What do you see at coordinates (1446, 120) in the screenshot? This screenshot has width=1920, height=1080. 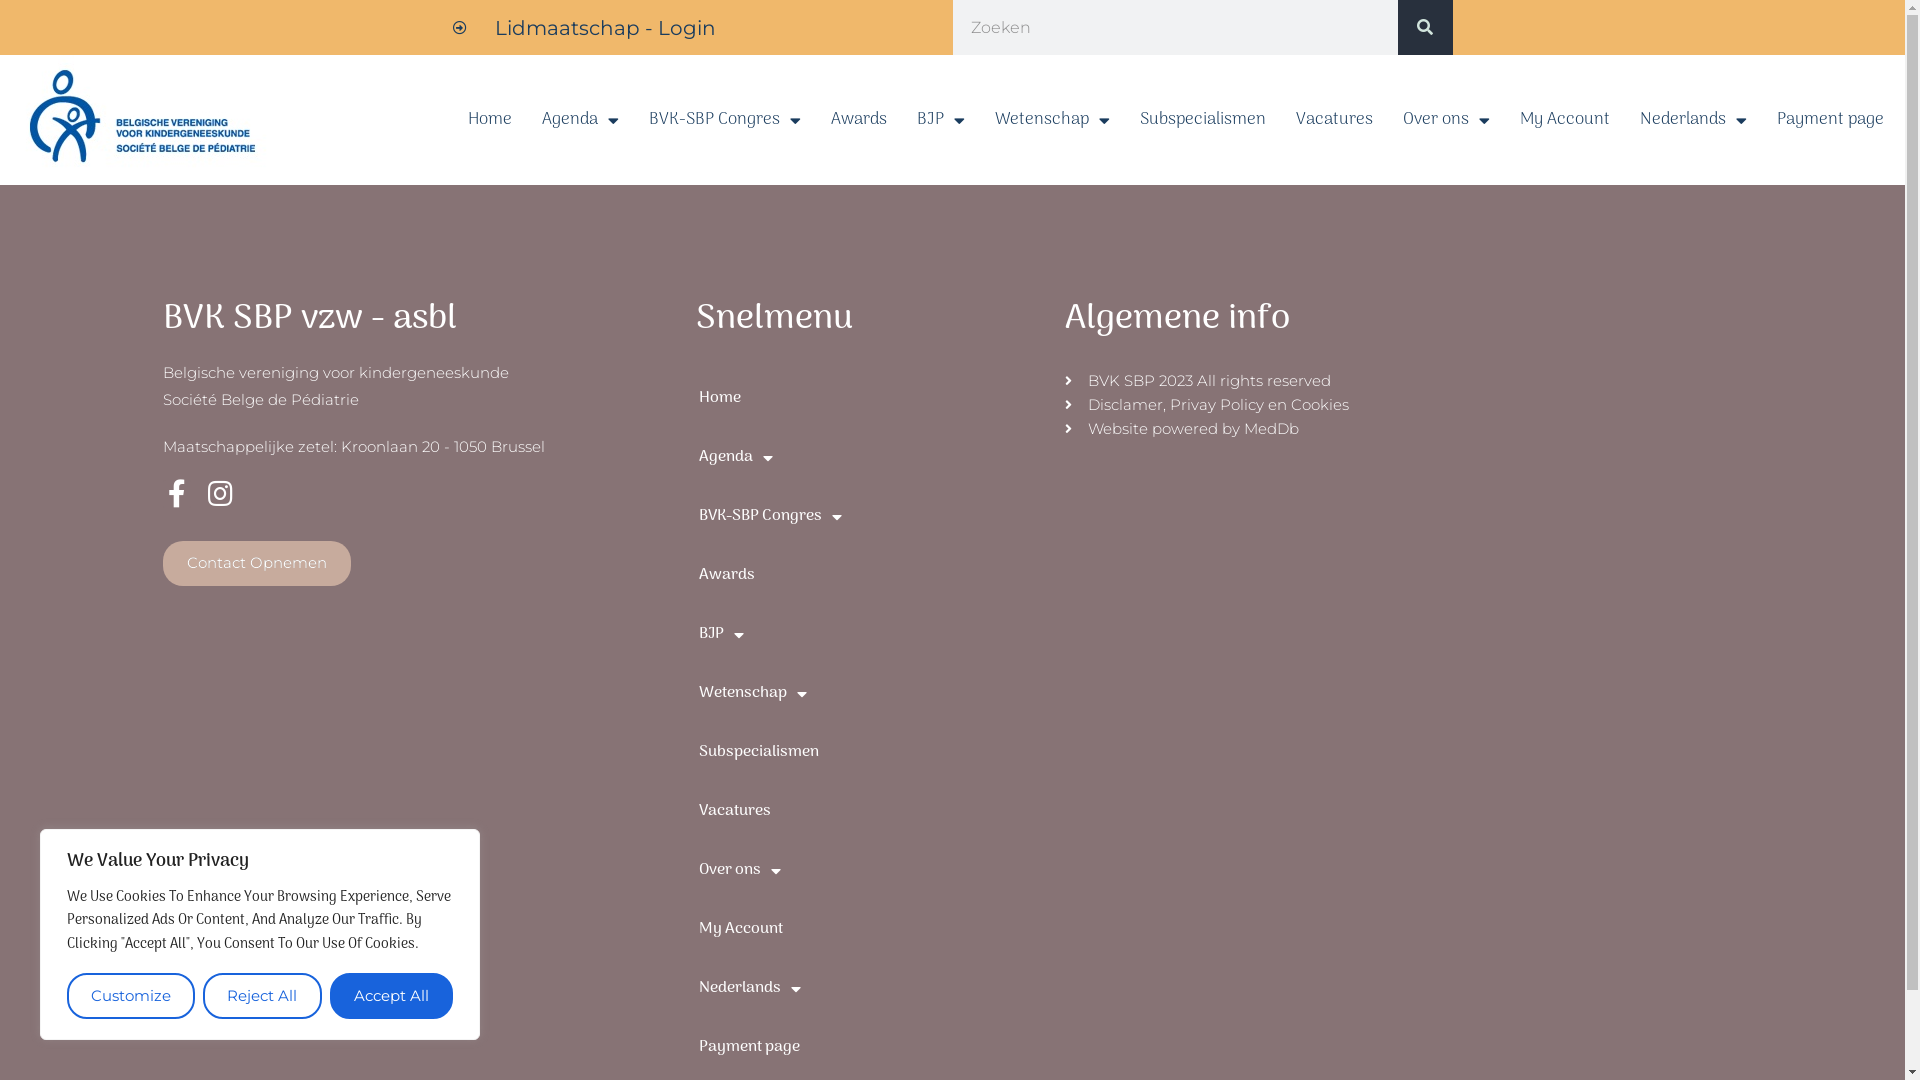 I see `Over ons` at bounding box center [1446, 120].